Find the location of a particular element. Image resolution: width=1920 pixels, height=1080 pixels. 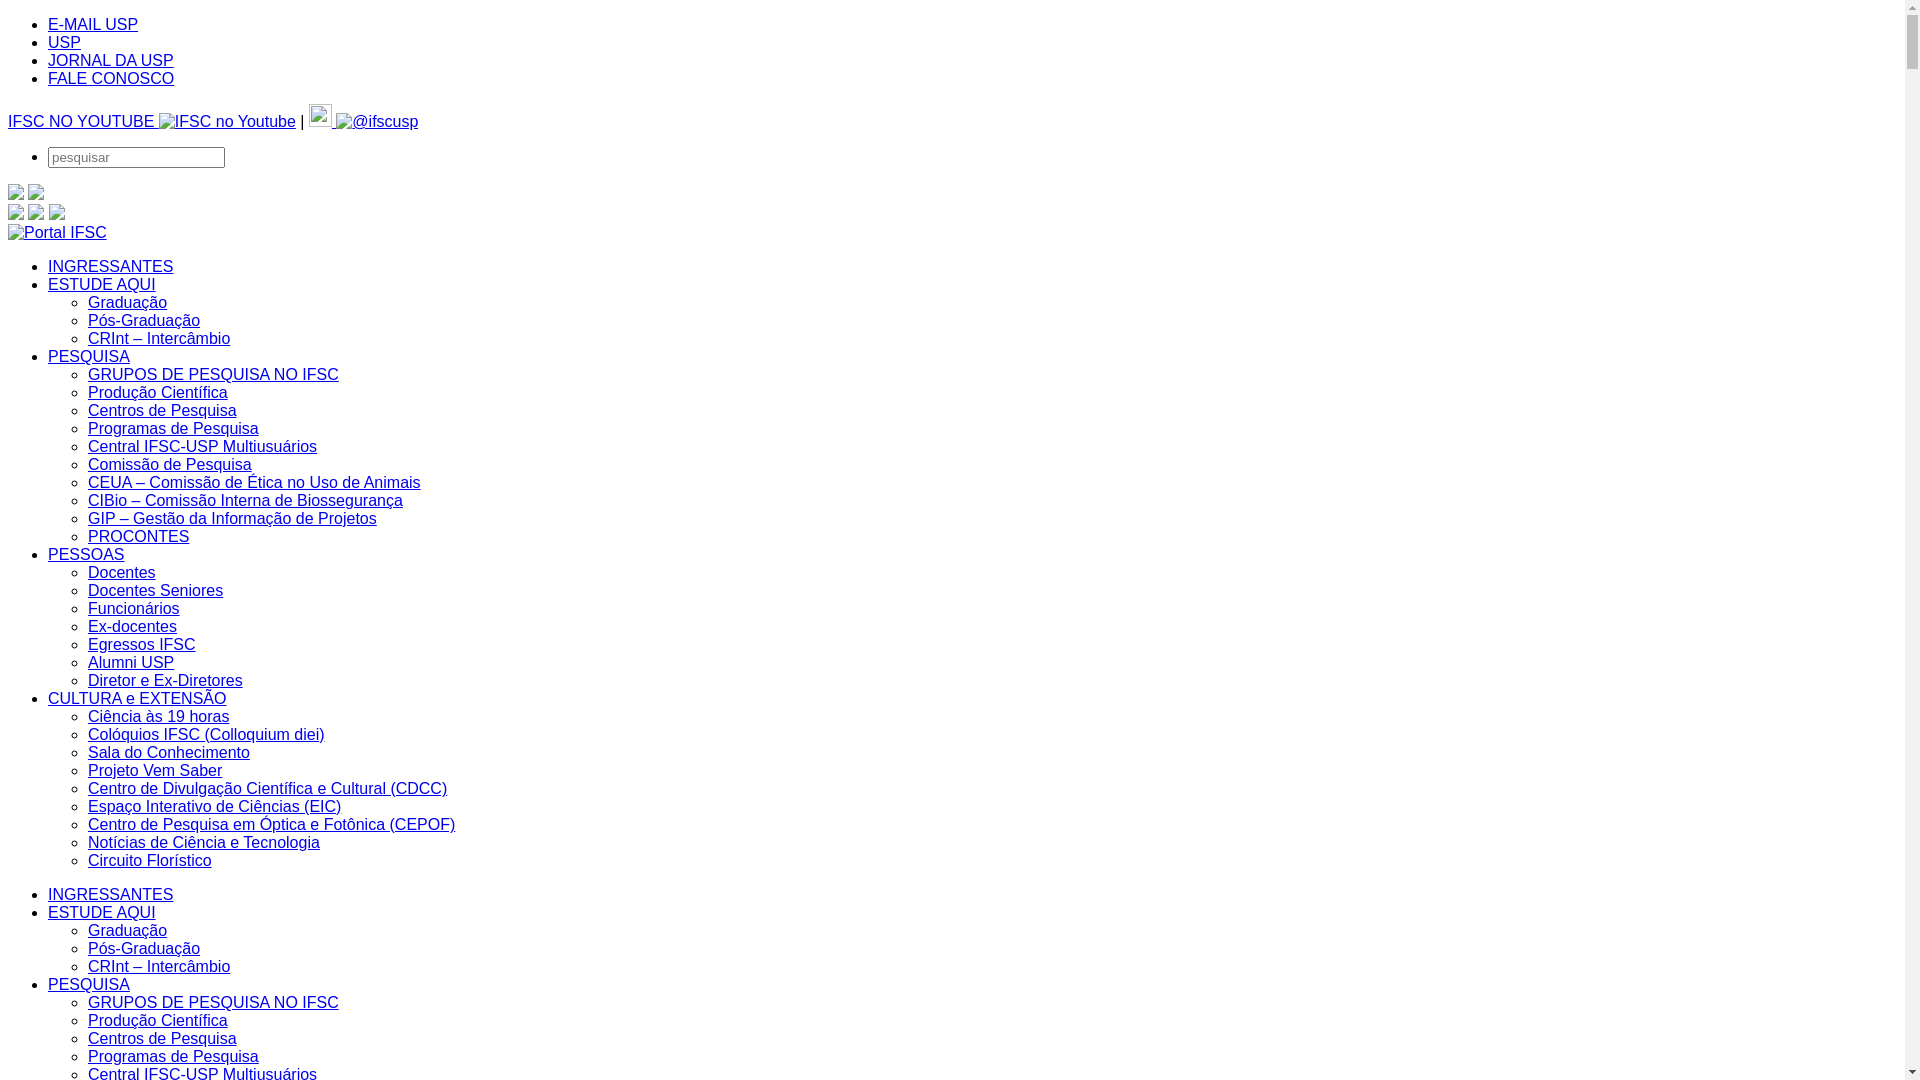

Portal IFSC is located at coordinates (58, 232).